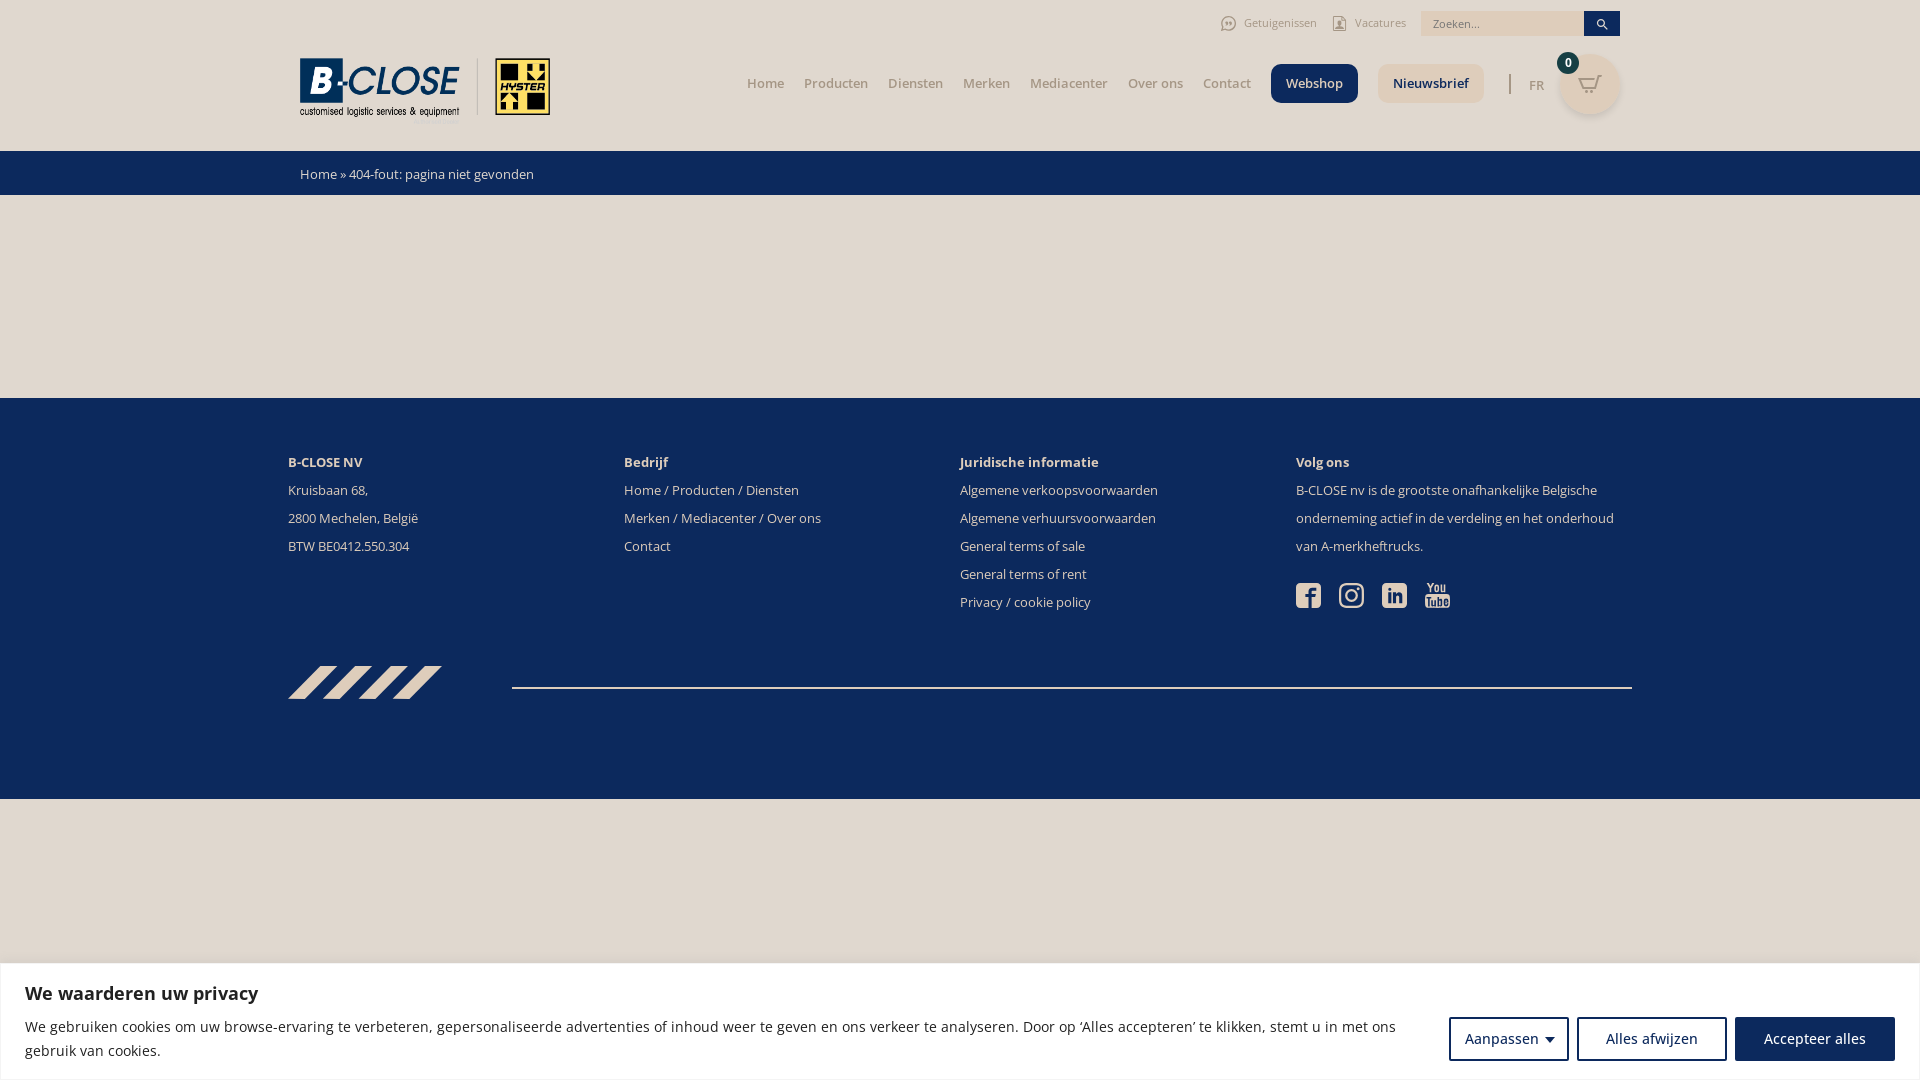 The image size is (1920, 1080). What do you see at coordinates (718, 518) in the screenshot?
I see `Mediacenter` at bounding box center [718, 518].